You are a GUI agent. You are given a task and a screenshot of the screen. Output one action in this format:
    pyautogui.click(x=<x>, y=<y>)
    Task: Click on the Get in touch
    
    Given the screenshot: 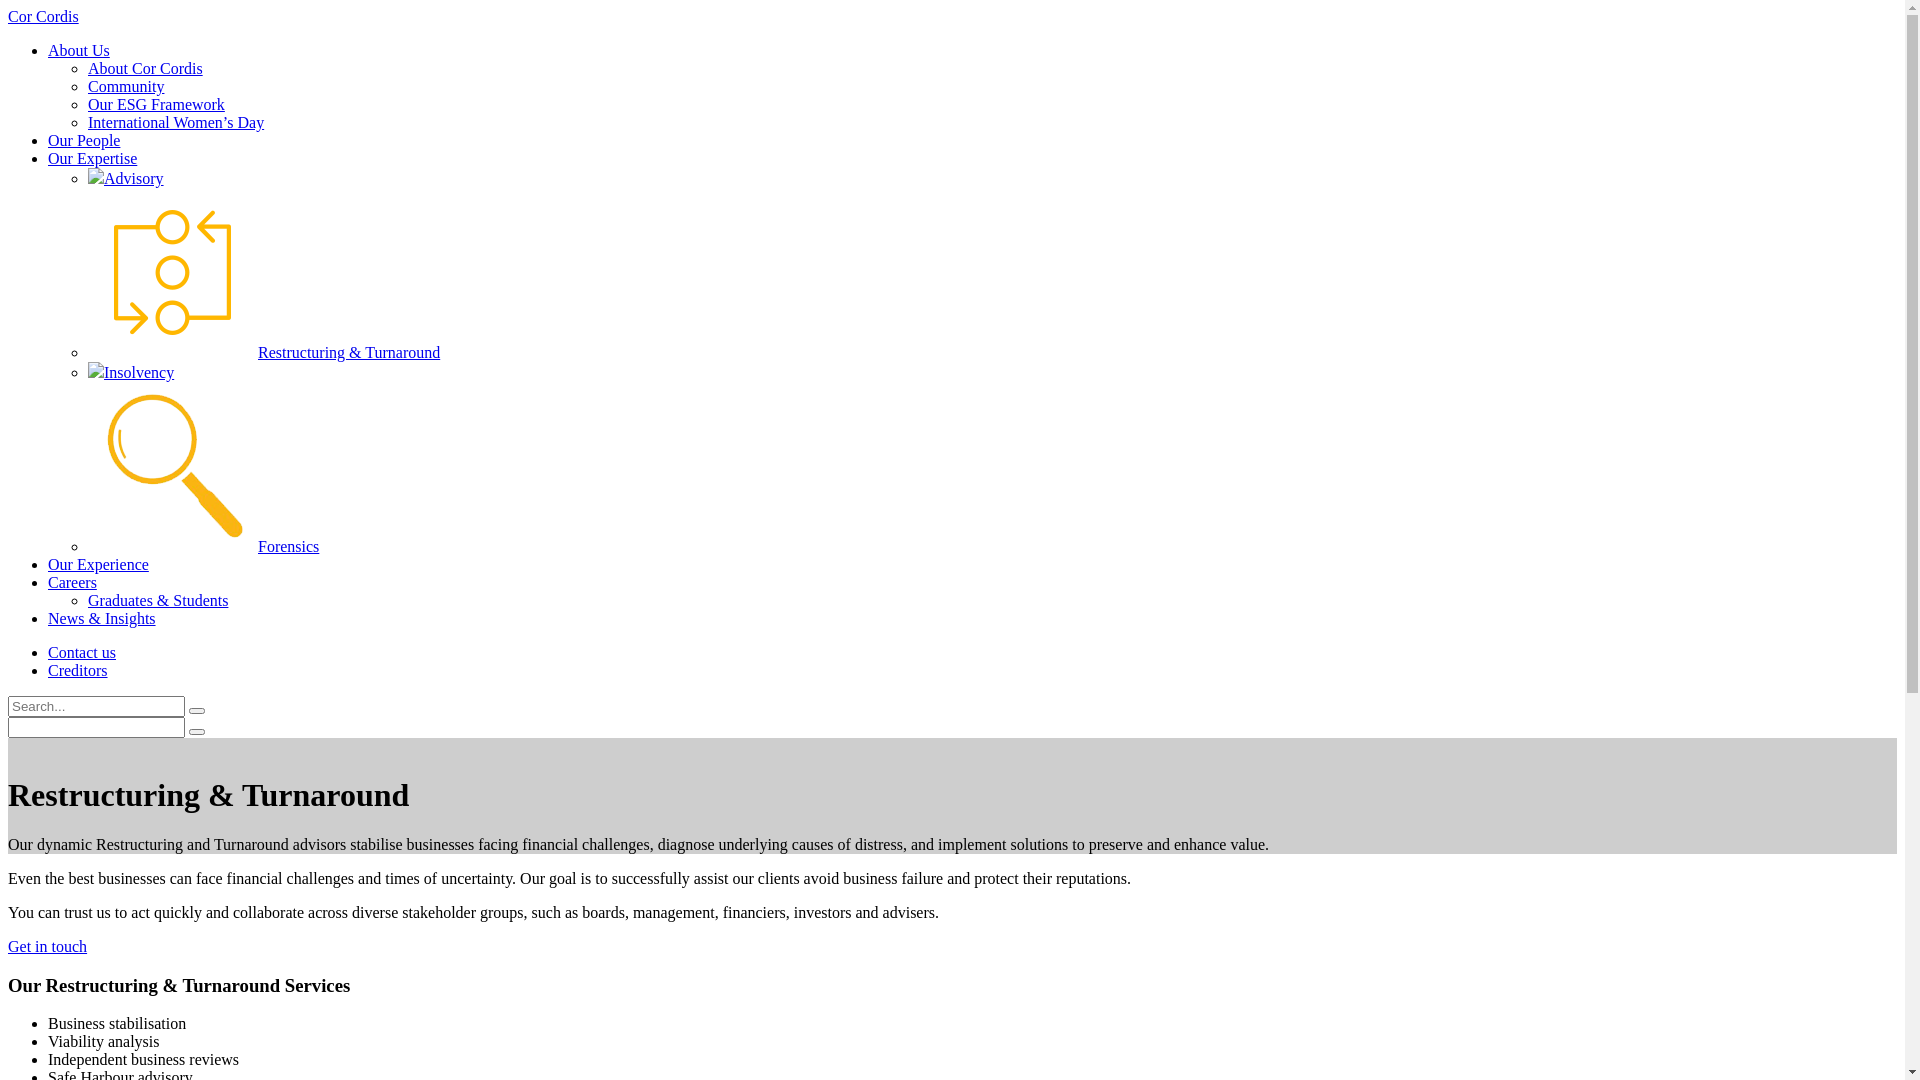 What is the action you would take?
    pyautogui.click(x=48, y=946)
    